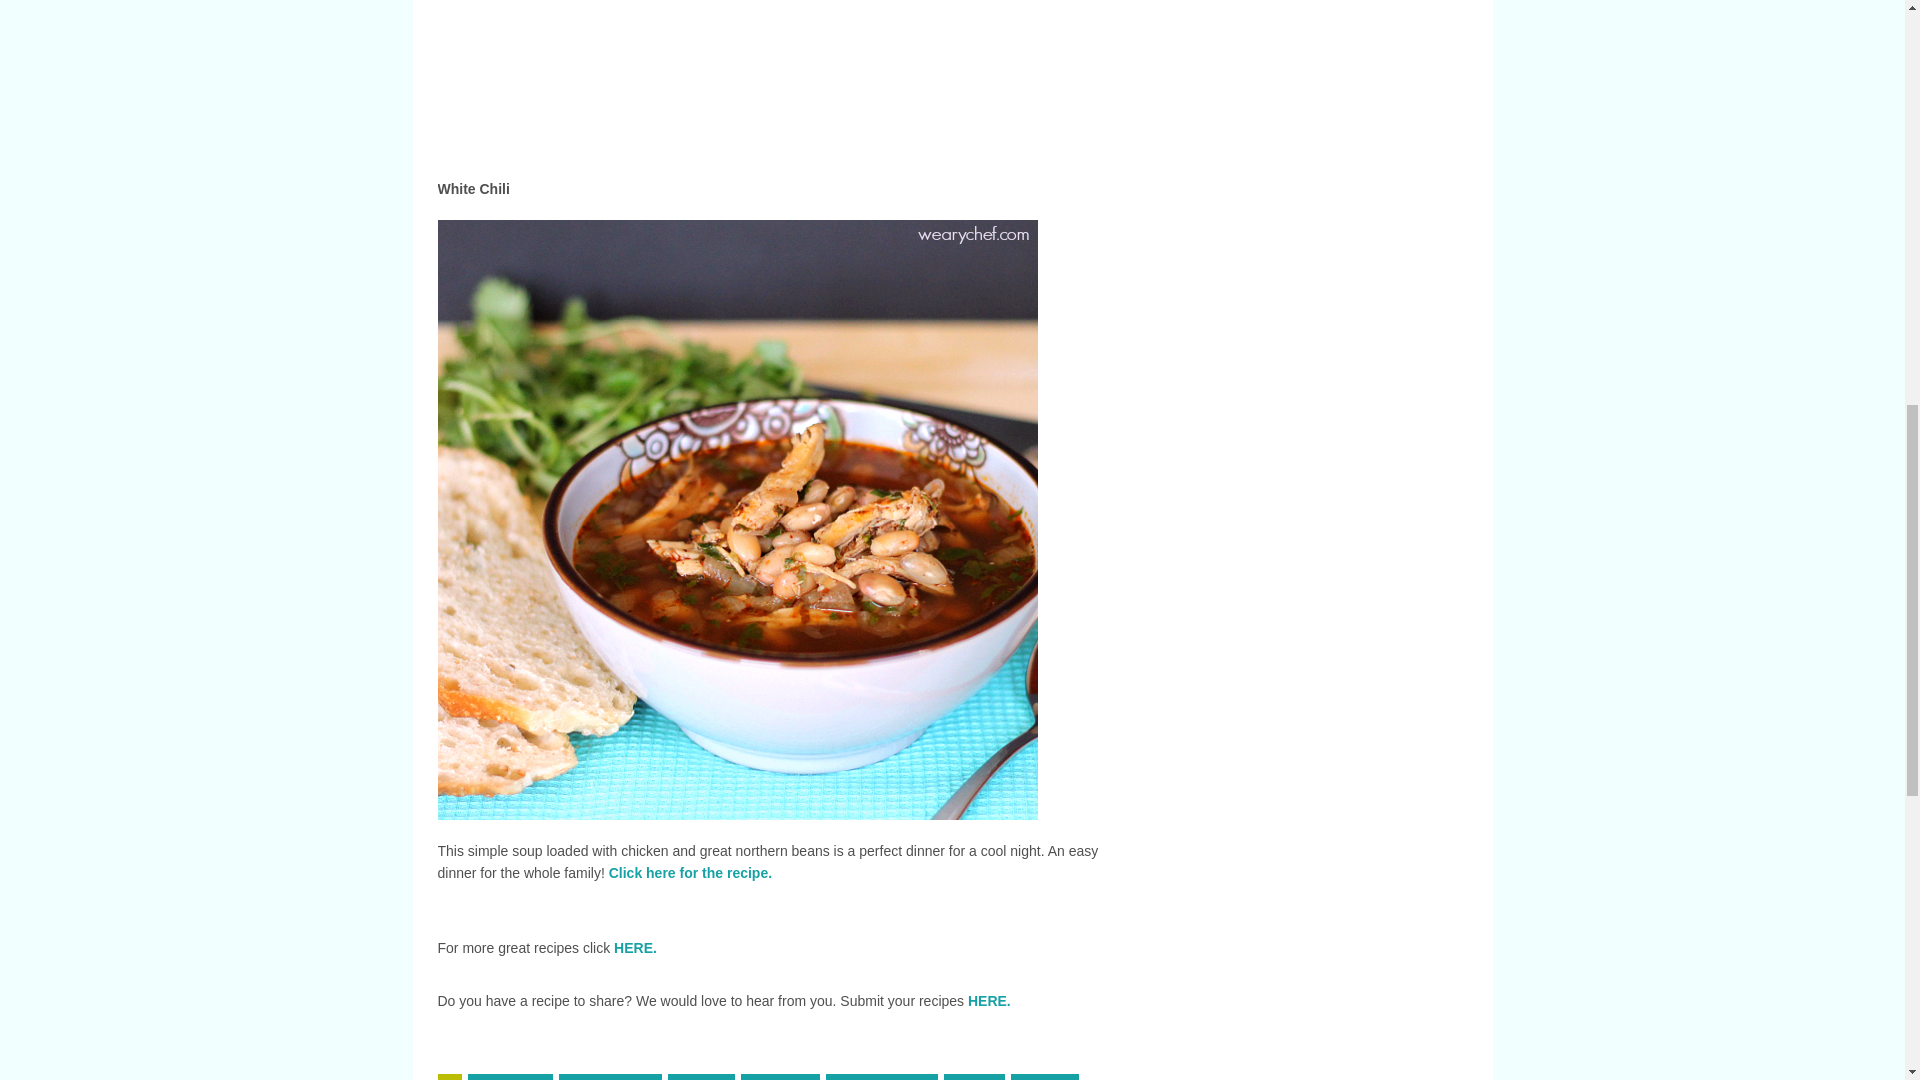 The image size is (1920, 1080). I want to click on HEARTY, so click(780, 1076).